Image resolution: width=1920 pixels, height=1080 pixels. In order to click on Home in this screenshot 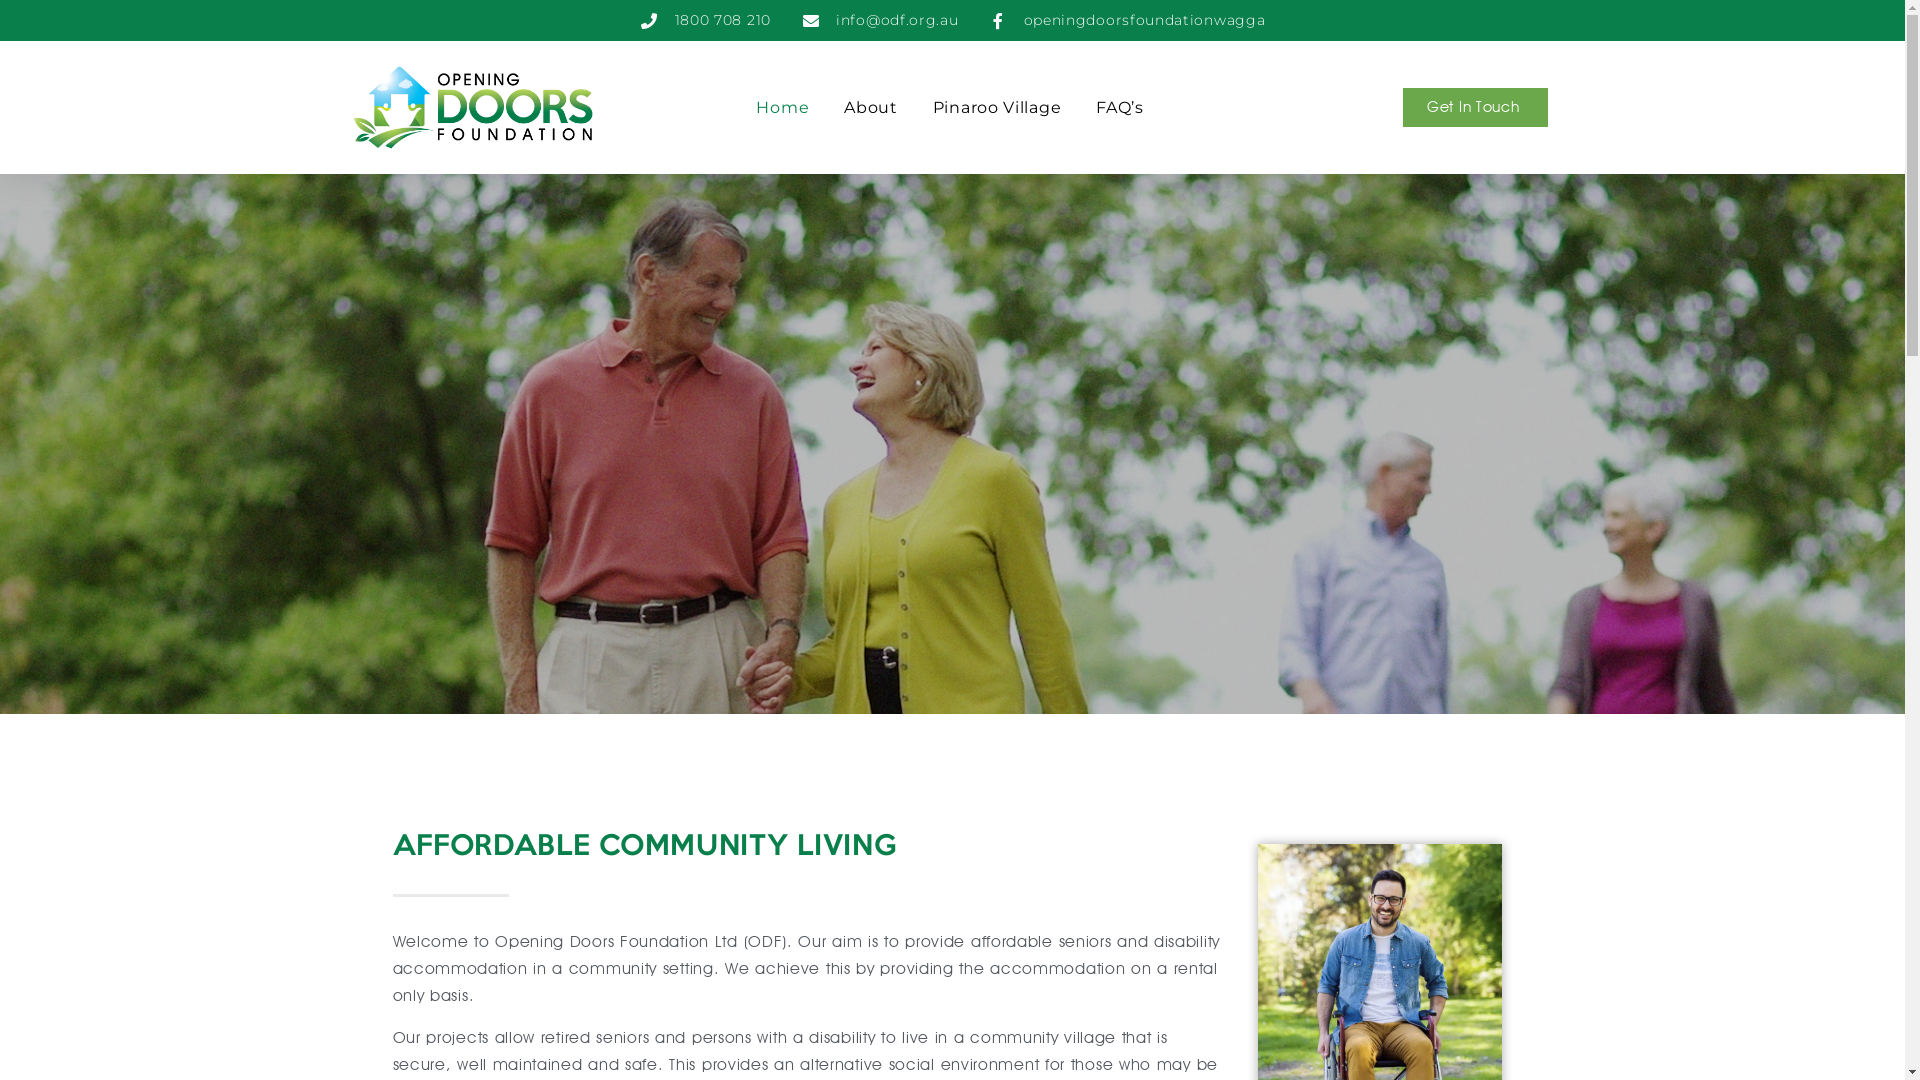, I will do `click(782, 108)`.